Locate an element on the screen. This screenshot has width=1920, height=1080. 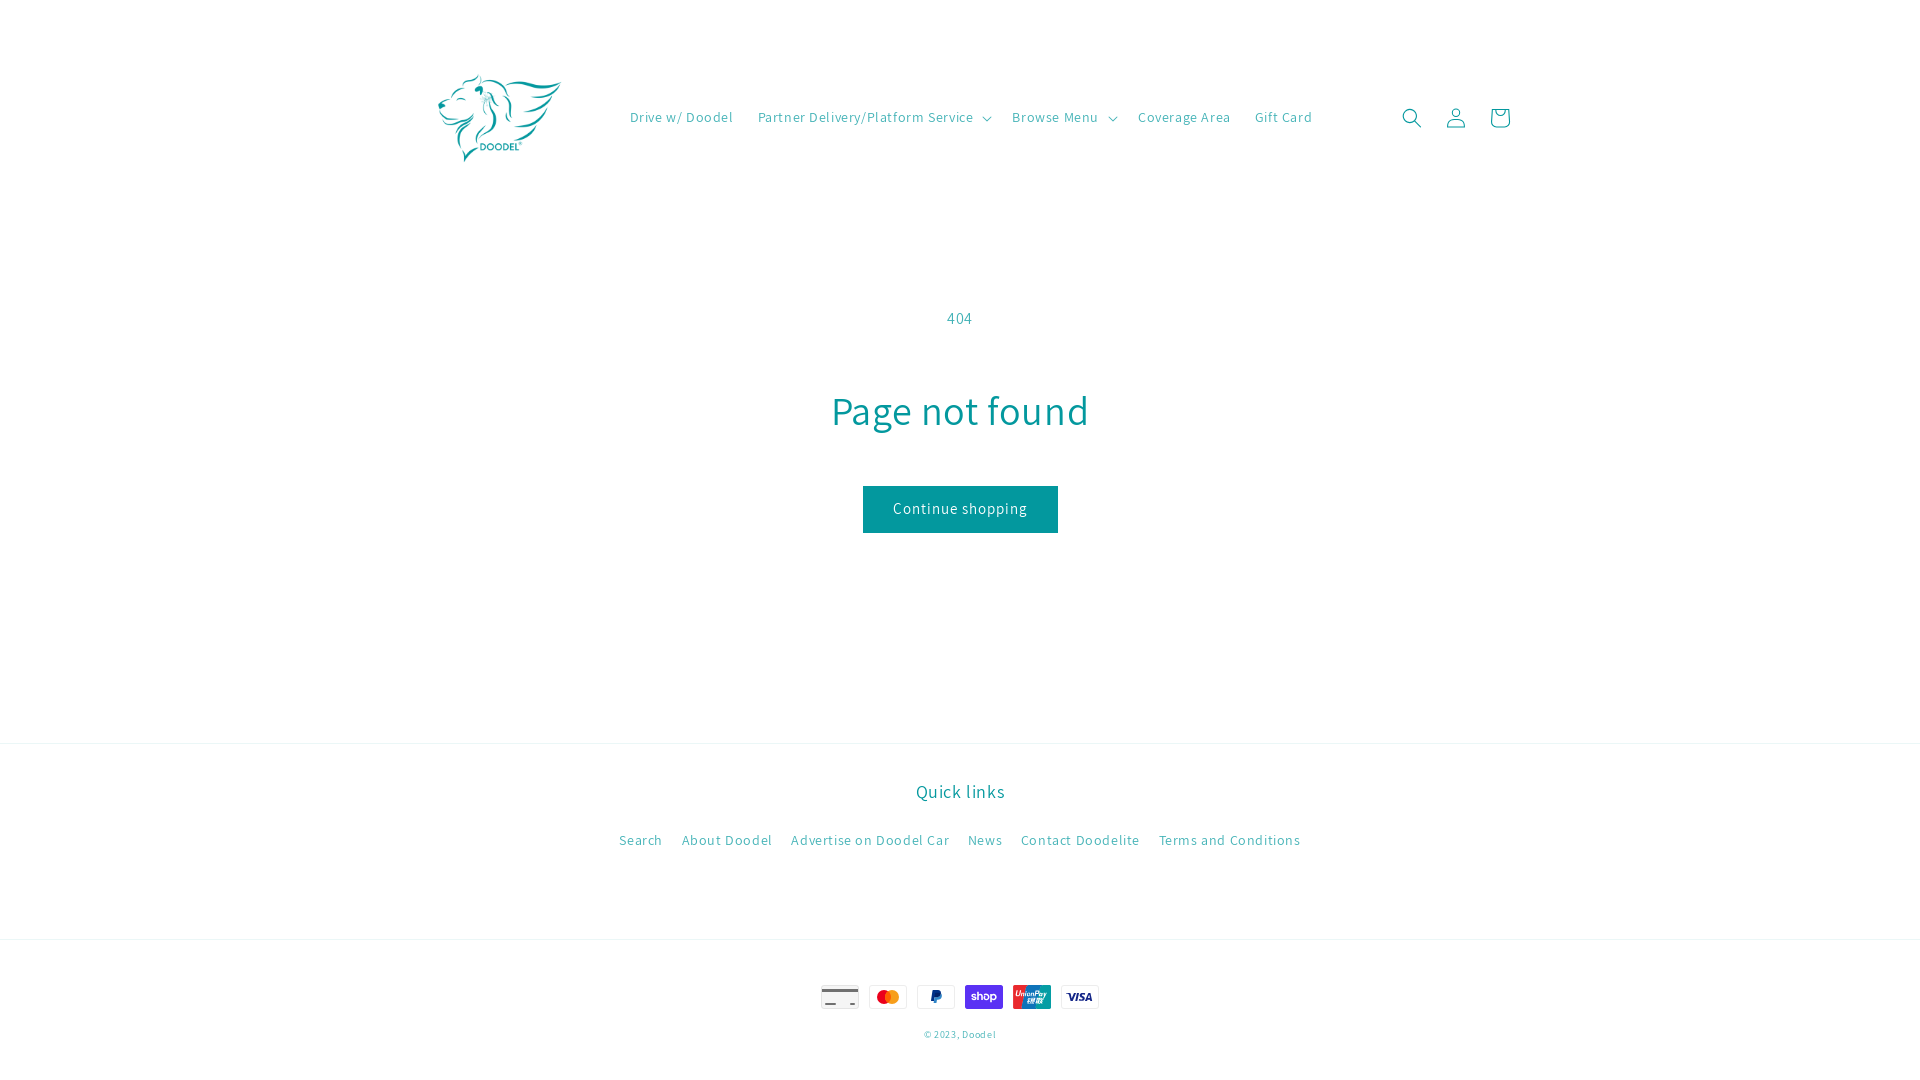
Gift Card is located at coordinates (1284, 117).